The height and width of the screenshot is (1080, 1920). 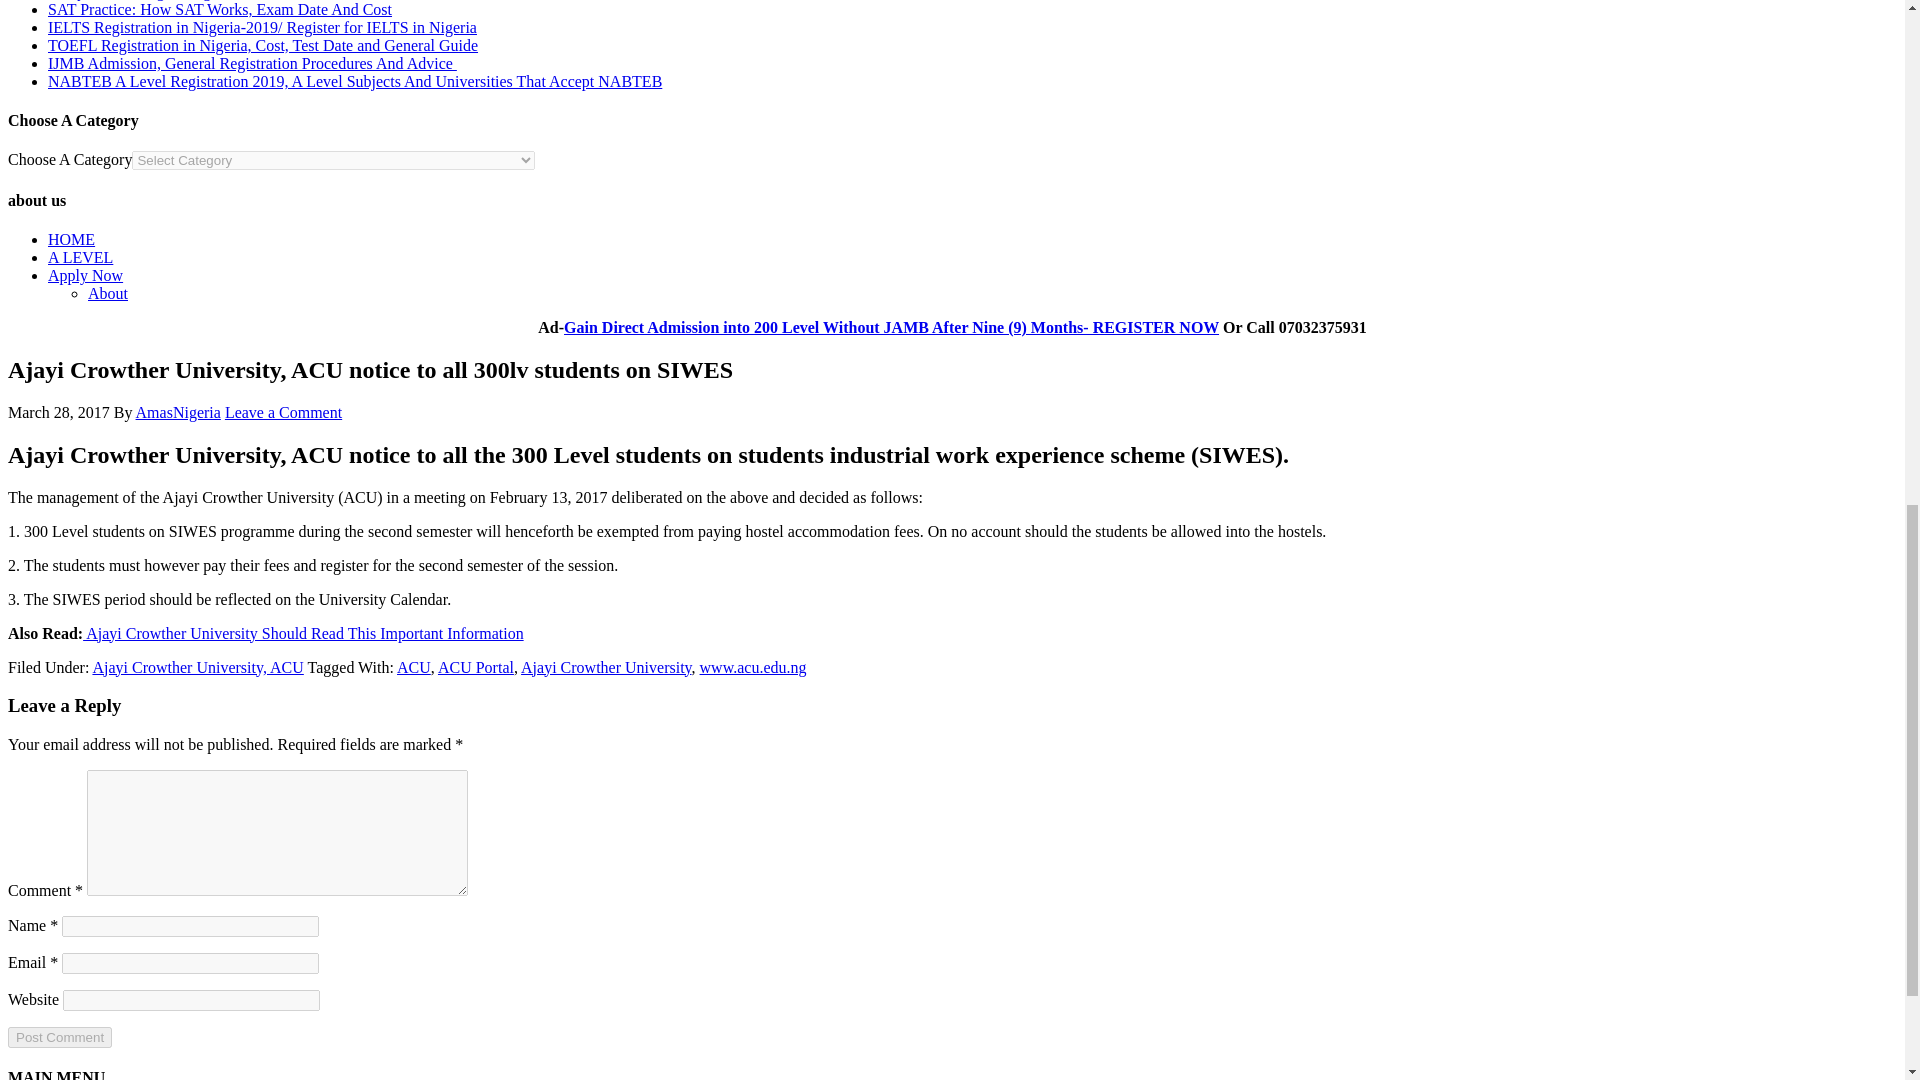 I want to click on SAT Practice: How SAT Works, Exam Date And Cost, so click(x=220, y=10).